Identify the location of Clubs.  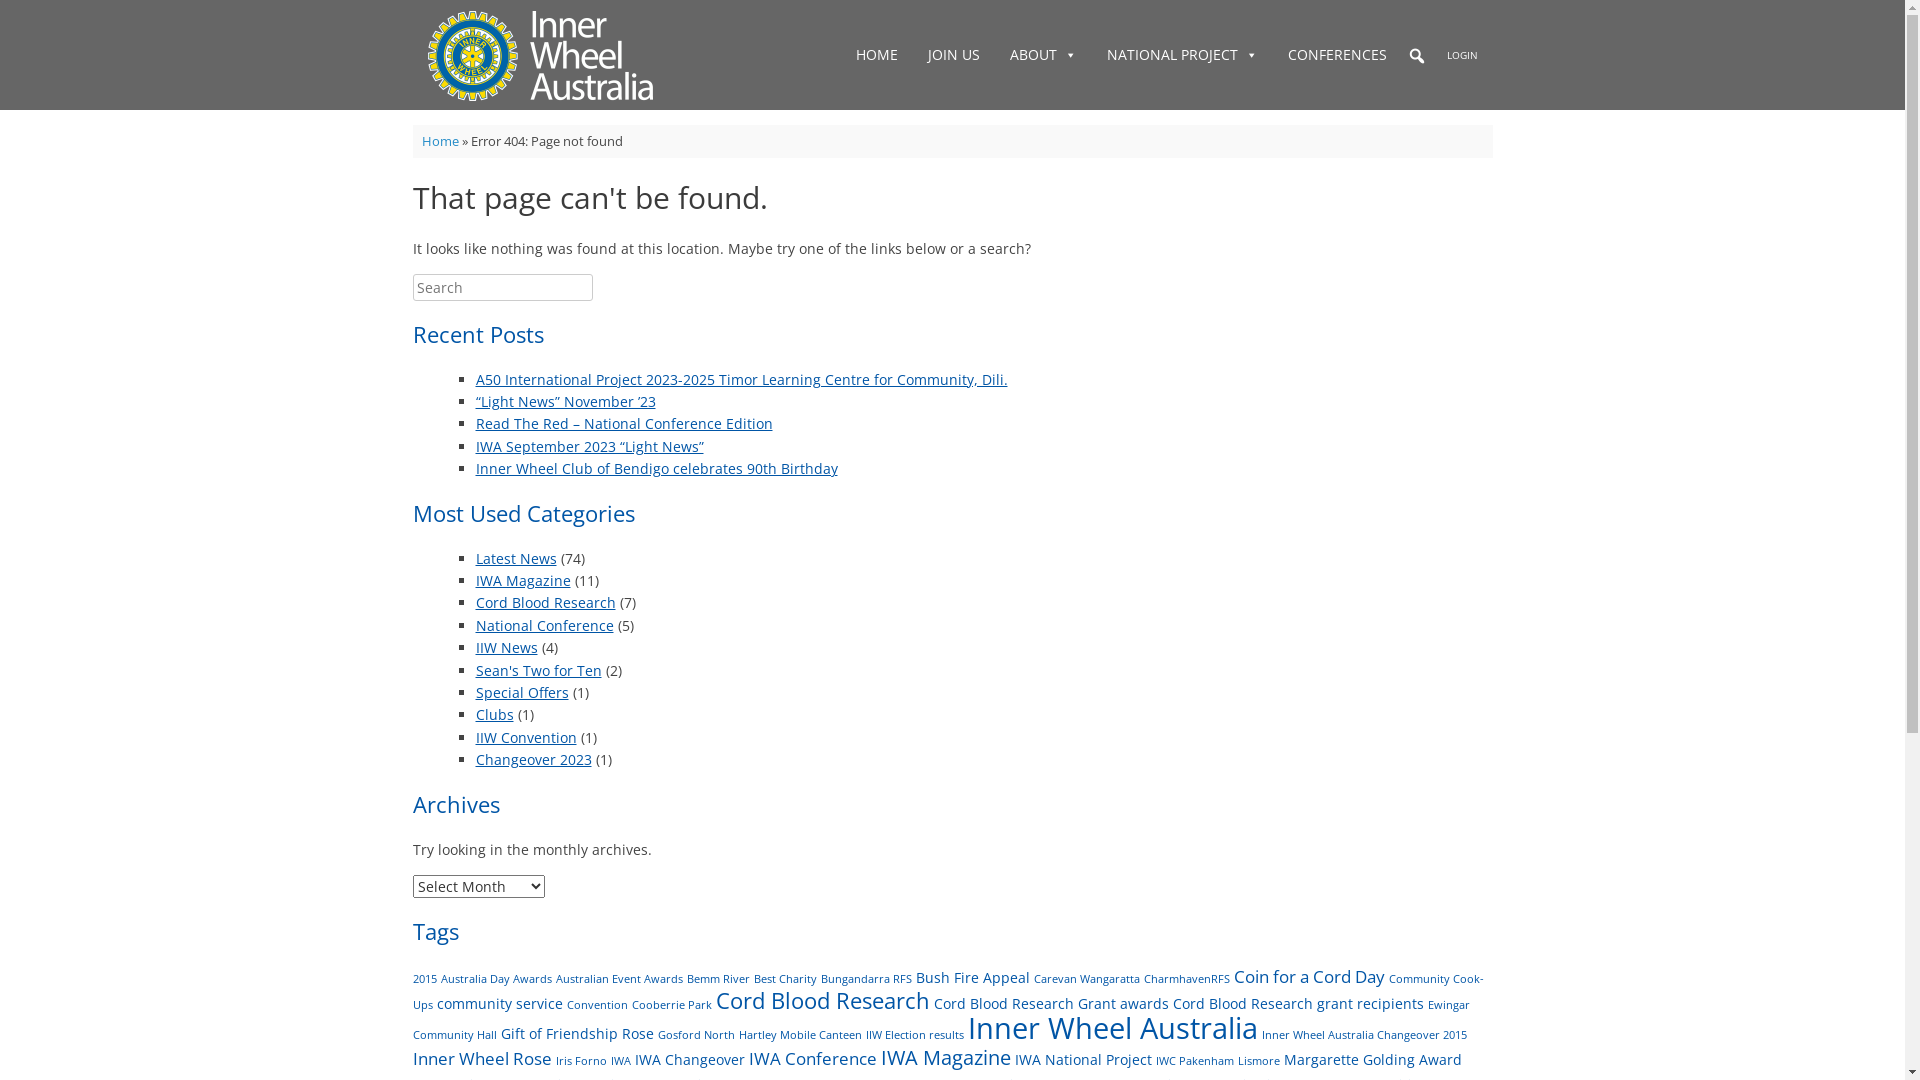
(495, 714).